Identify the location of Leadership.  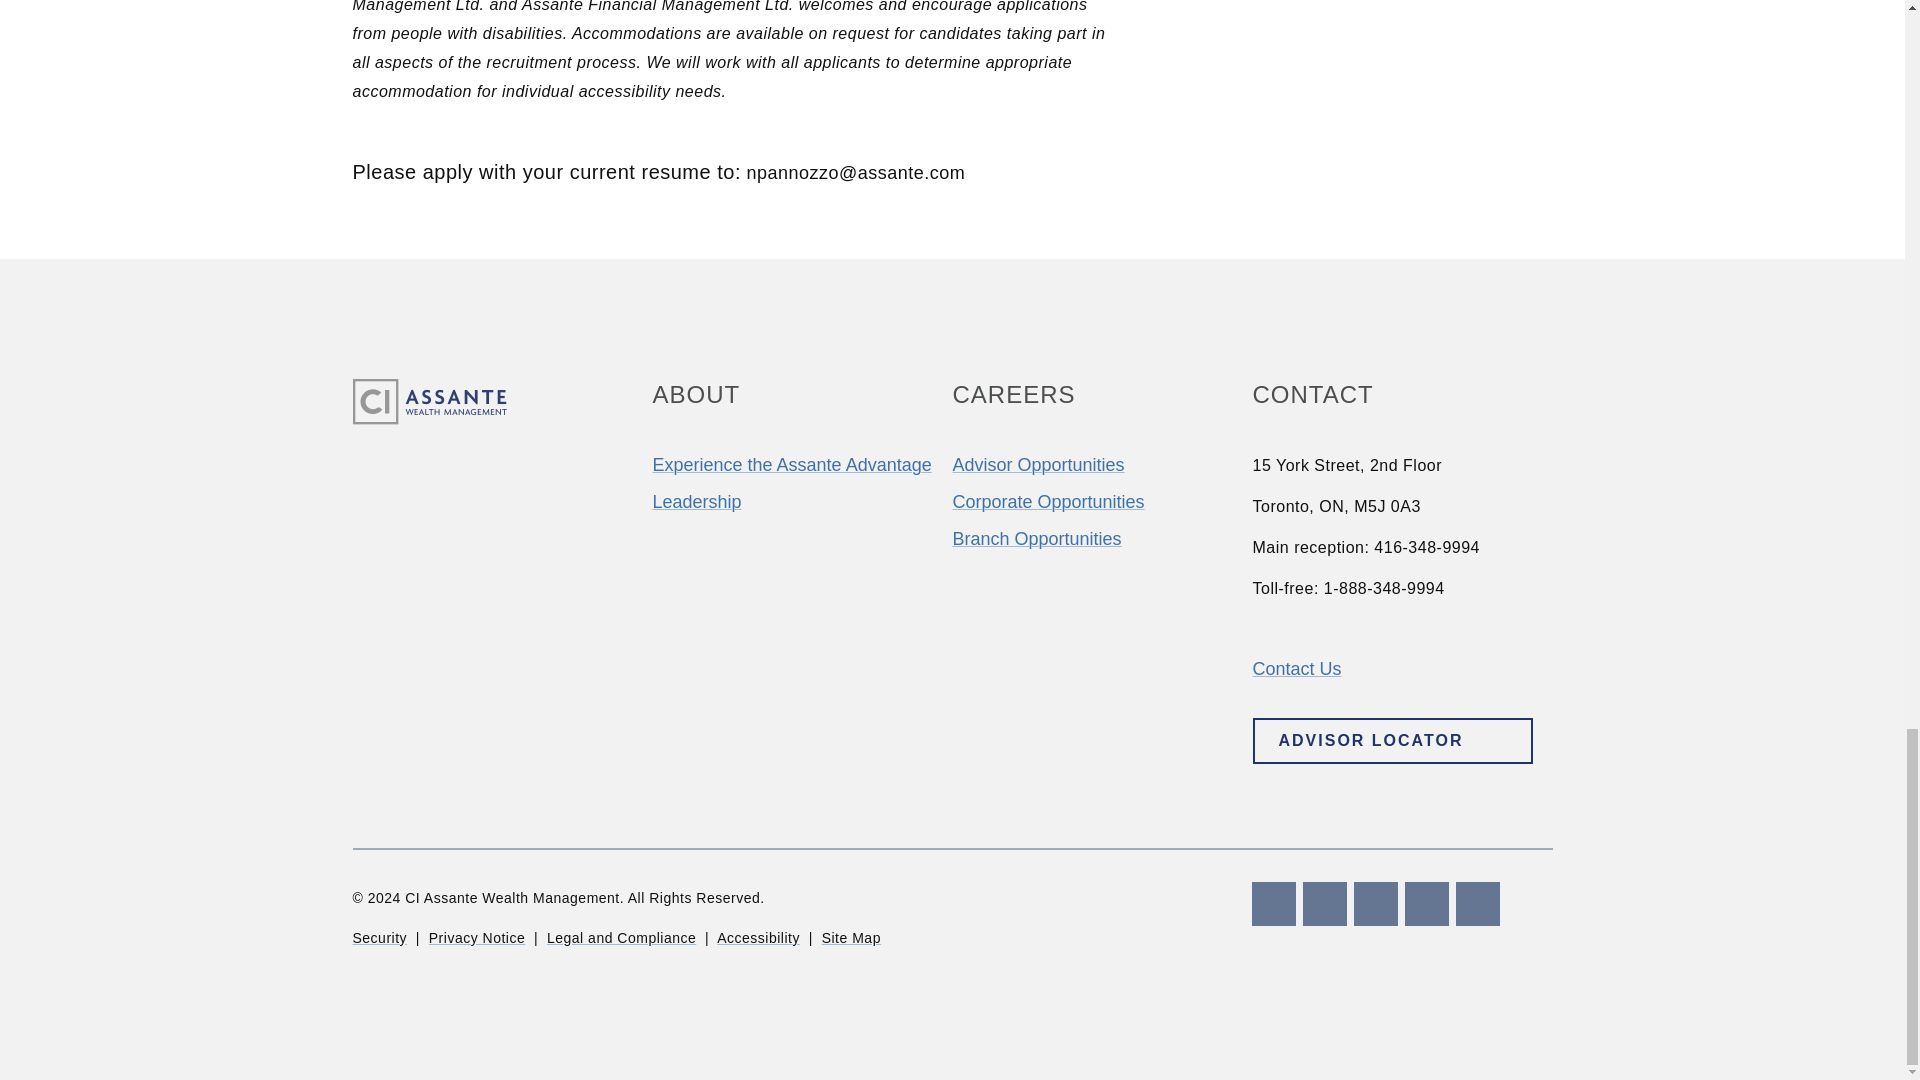
(696, 502).